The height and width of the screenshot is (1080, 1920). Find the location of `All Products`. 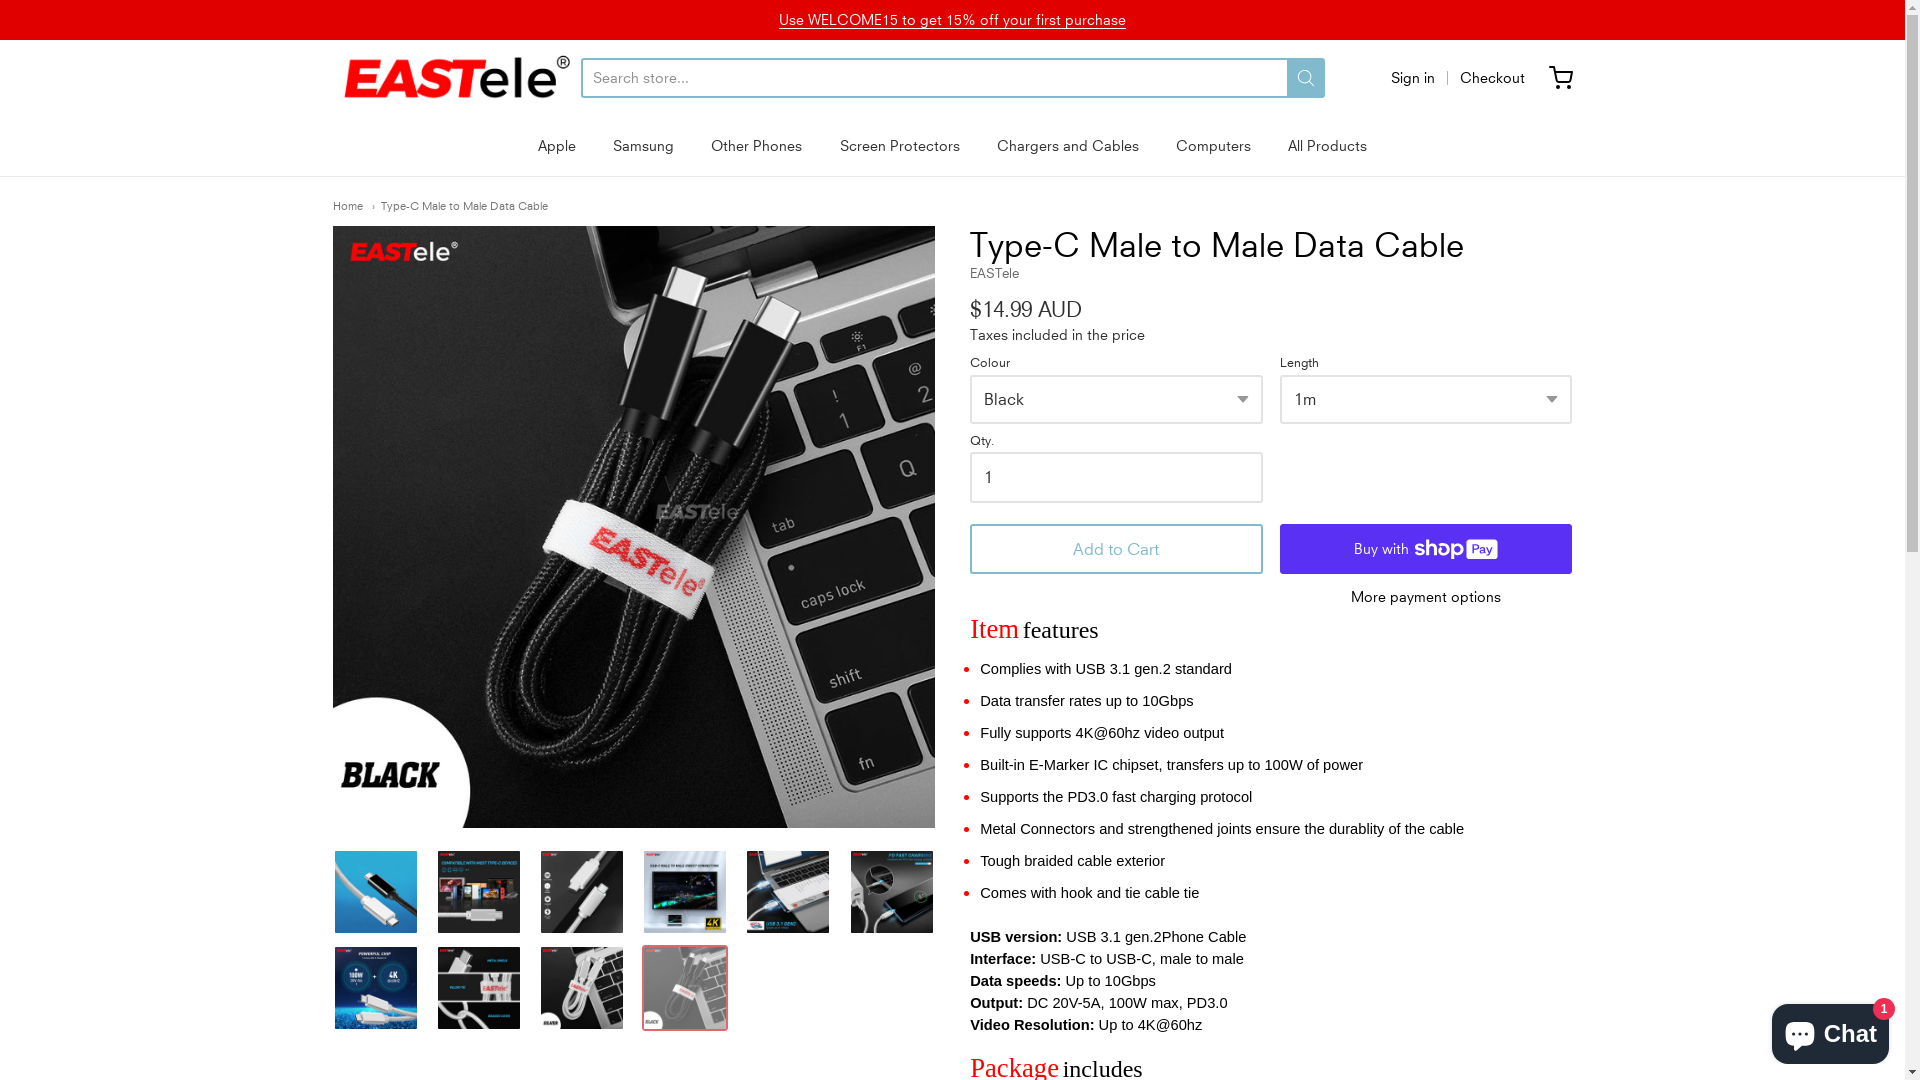

All Products is located at coordinates (1328, 146).